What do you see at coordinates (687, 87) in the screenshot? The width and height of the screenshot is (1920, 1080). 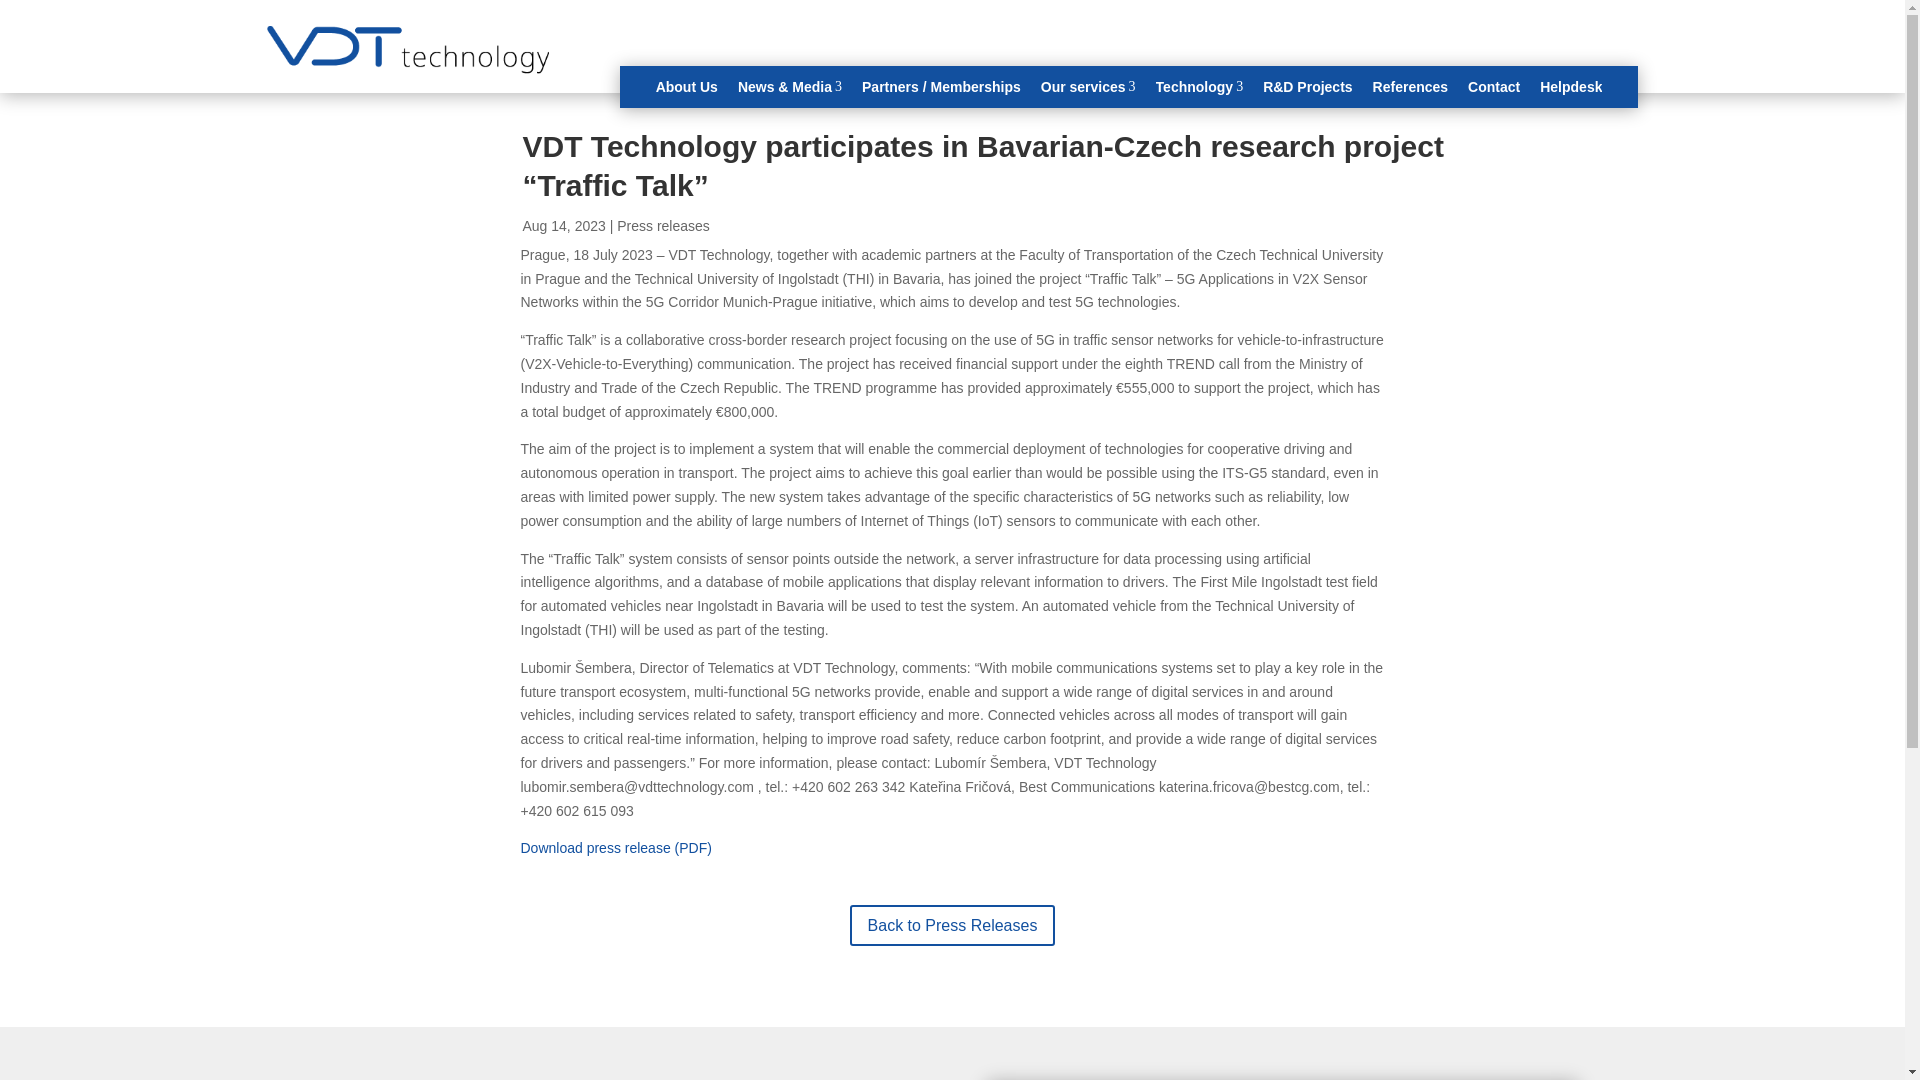 I see `Contact` at bounding box center [687, 87].